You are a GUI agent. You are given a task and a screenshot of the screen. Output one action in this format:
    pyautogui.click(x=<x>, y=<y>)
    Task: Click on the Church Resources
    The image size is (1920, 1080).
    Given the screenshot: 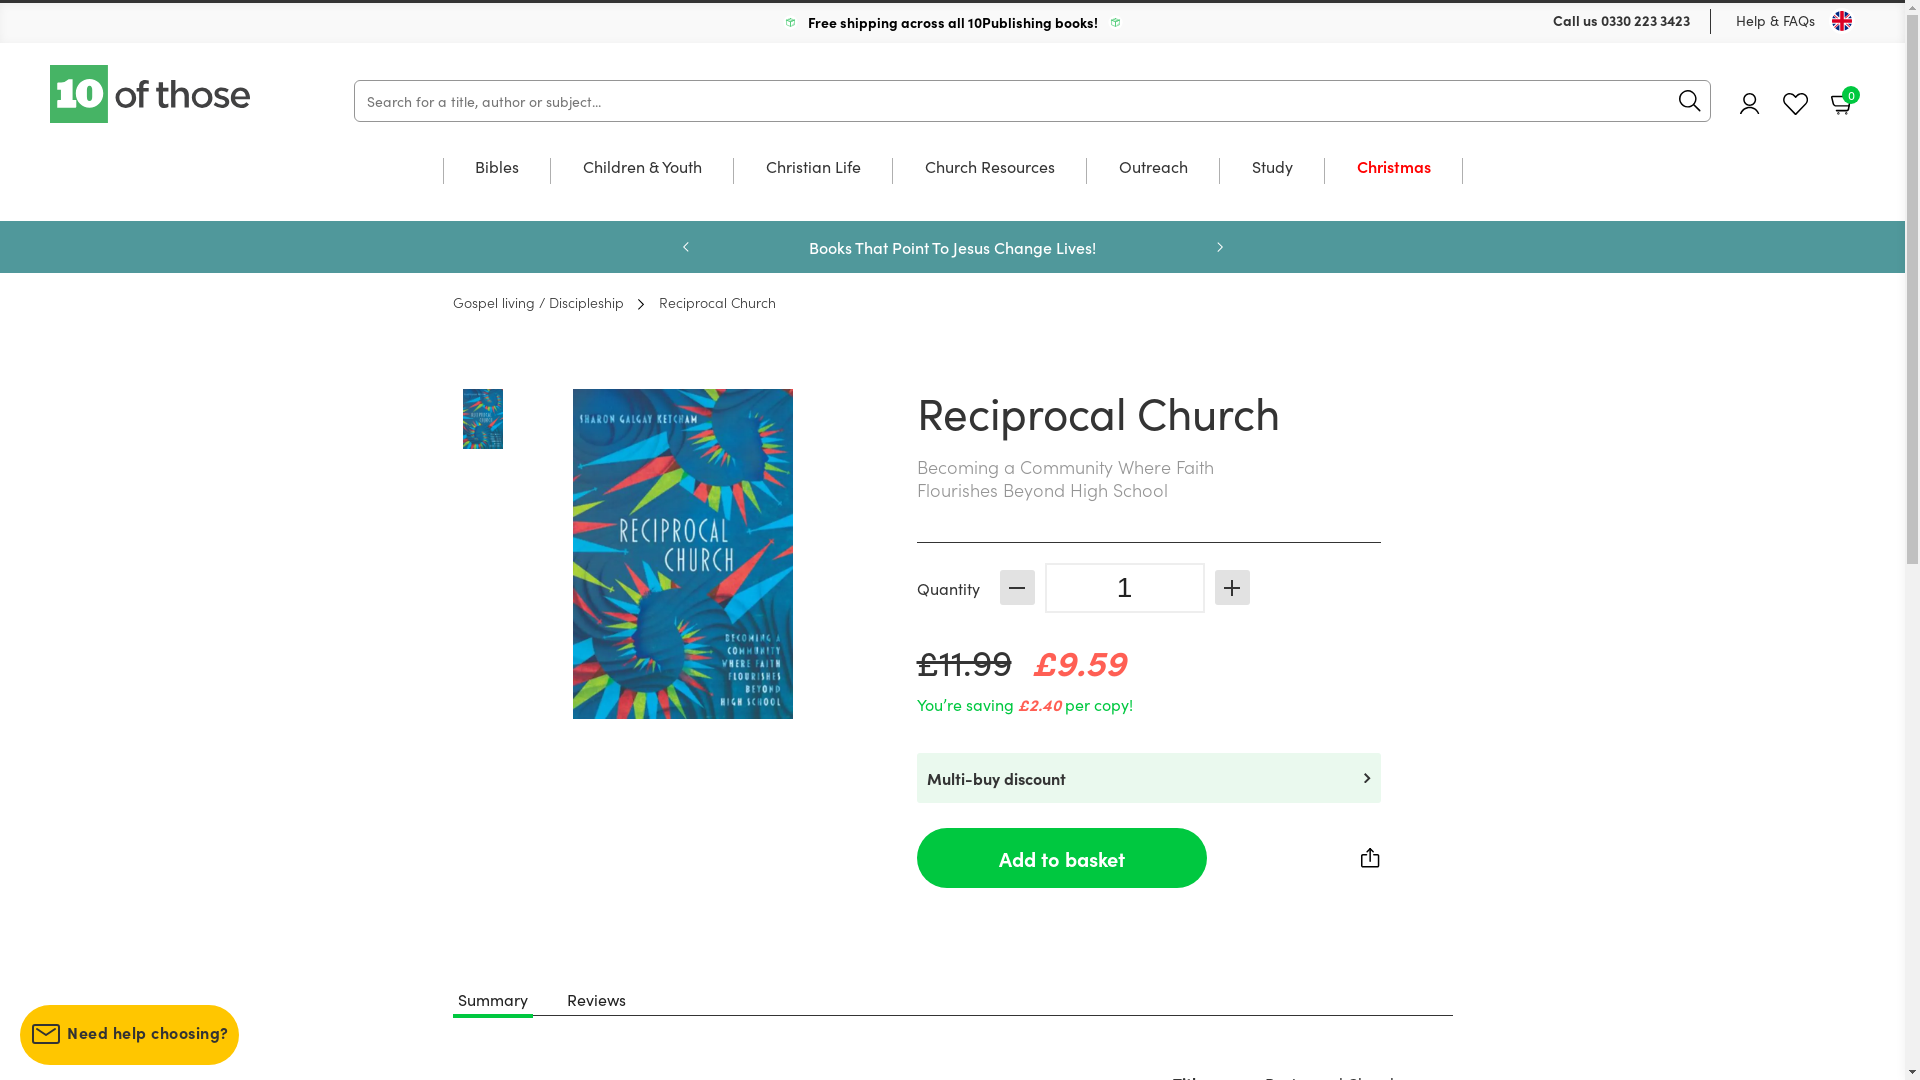 What is the action you would take?
    pyautogui.click(x=989, y=186)
    